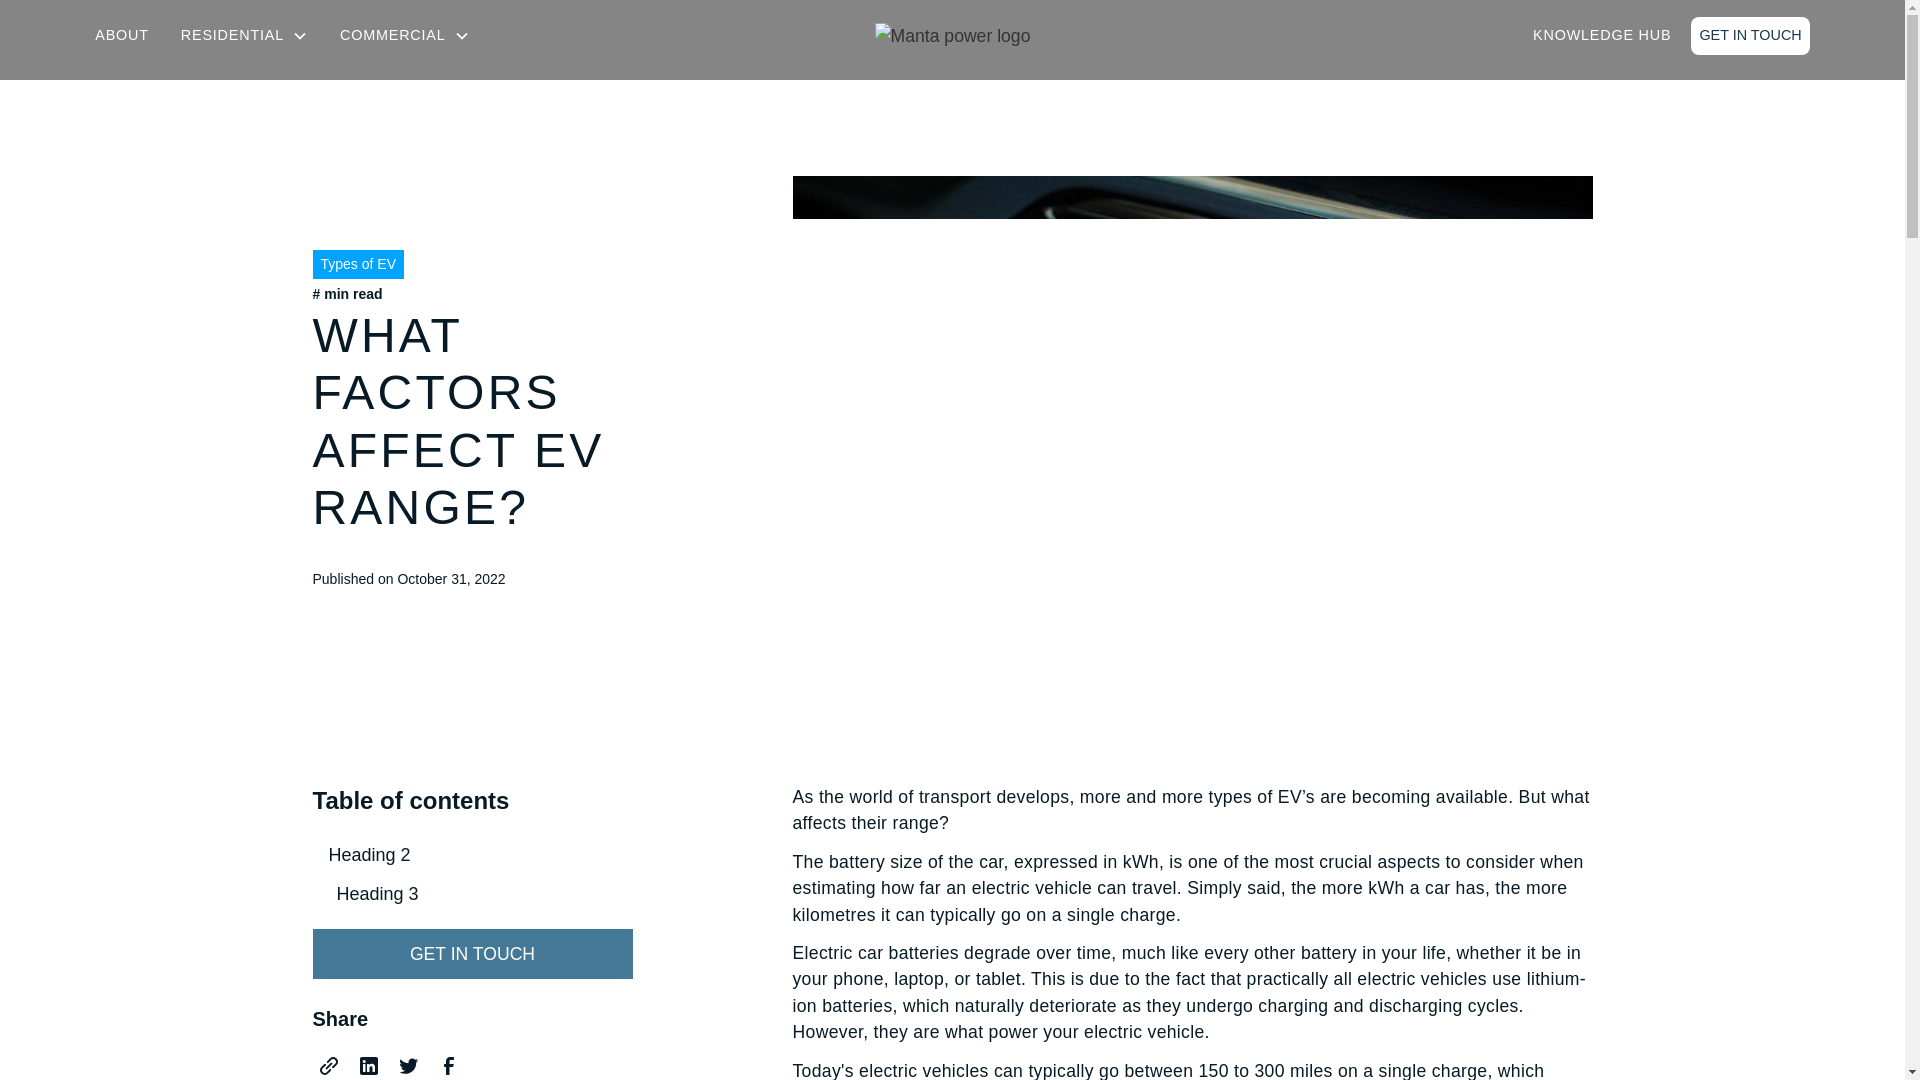  I want to click on GET IN TOUCH, so click(471, 953).